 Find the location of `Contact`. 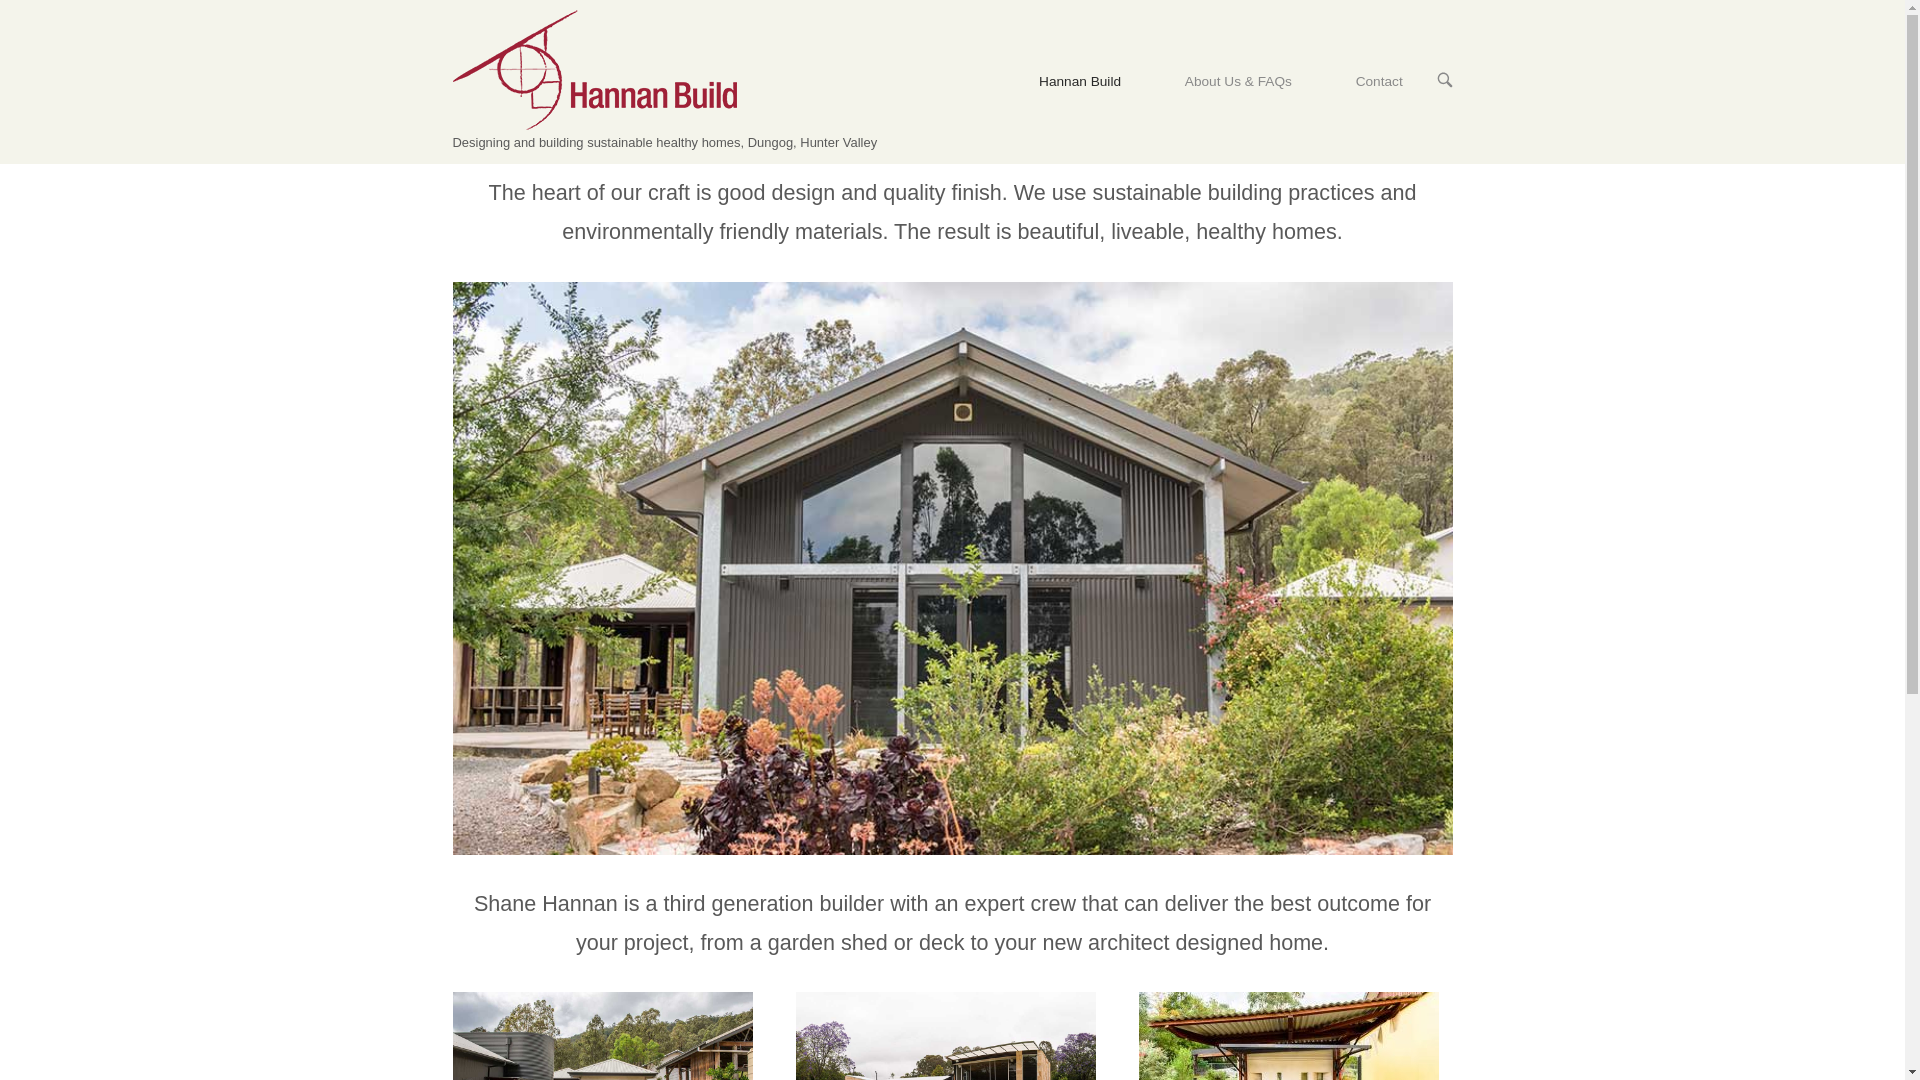

Contact is located at coordinates (1380, 82).